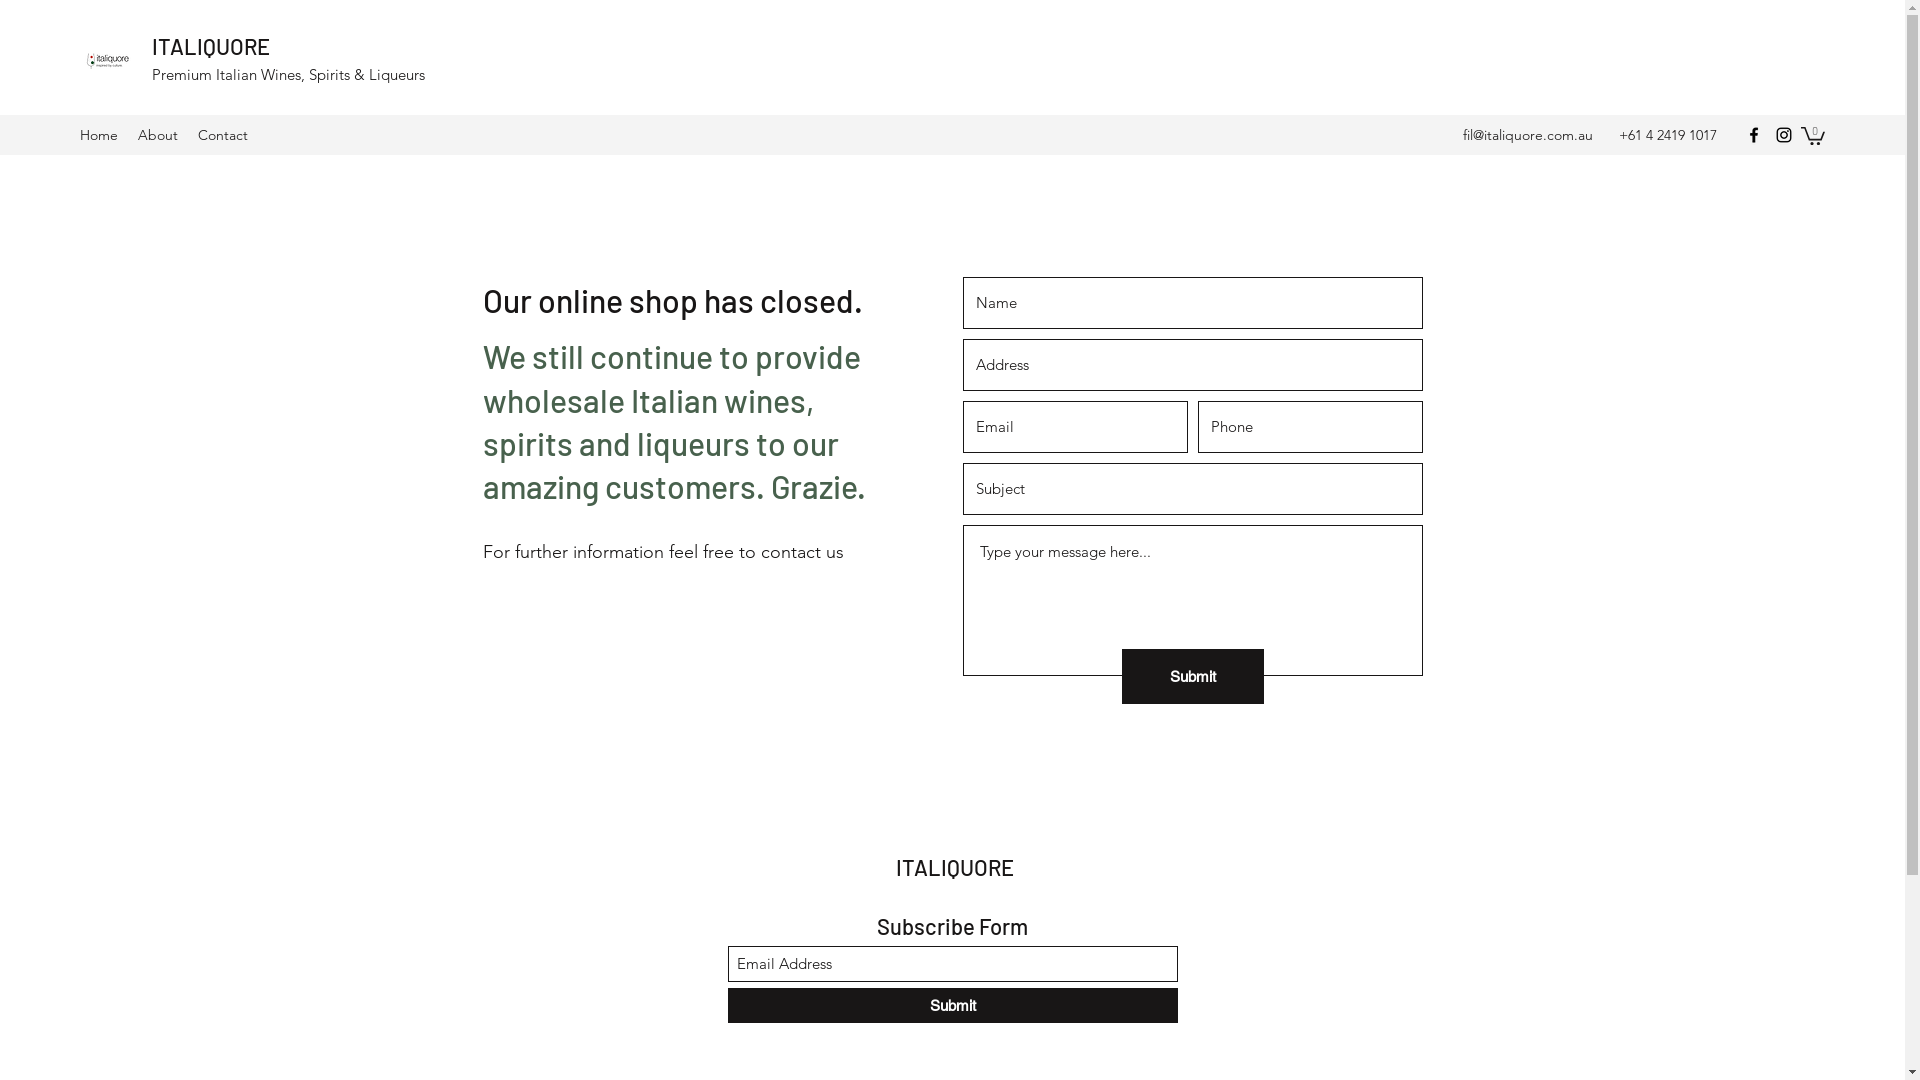 The image size is (1920, 1080). What do you see at coordinates (953, 1006) in the screenshot?
I see `Submit` at bounding box center [953, 1006].